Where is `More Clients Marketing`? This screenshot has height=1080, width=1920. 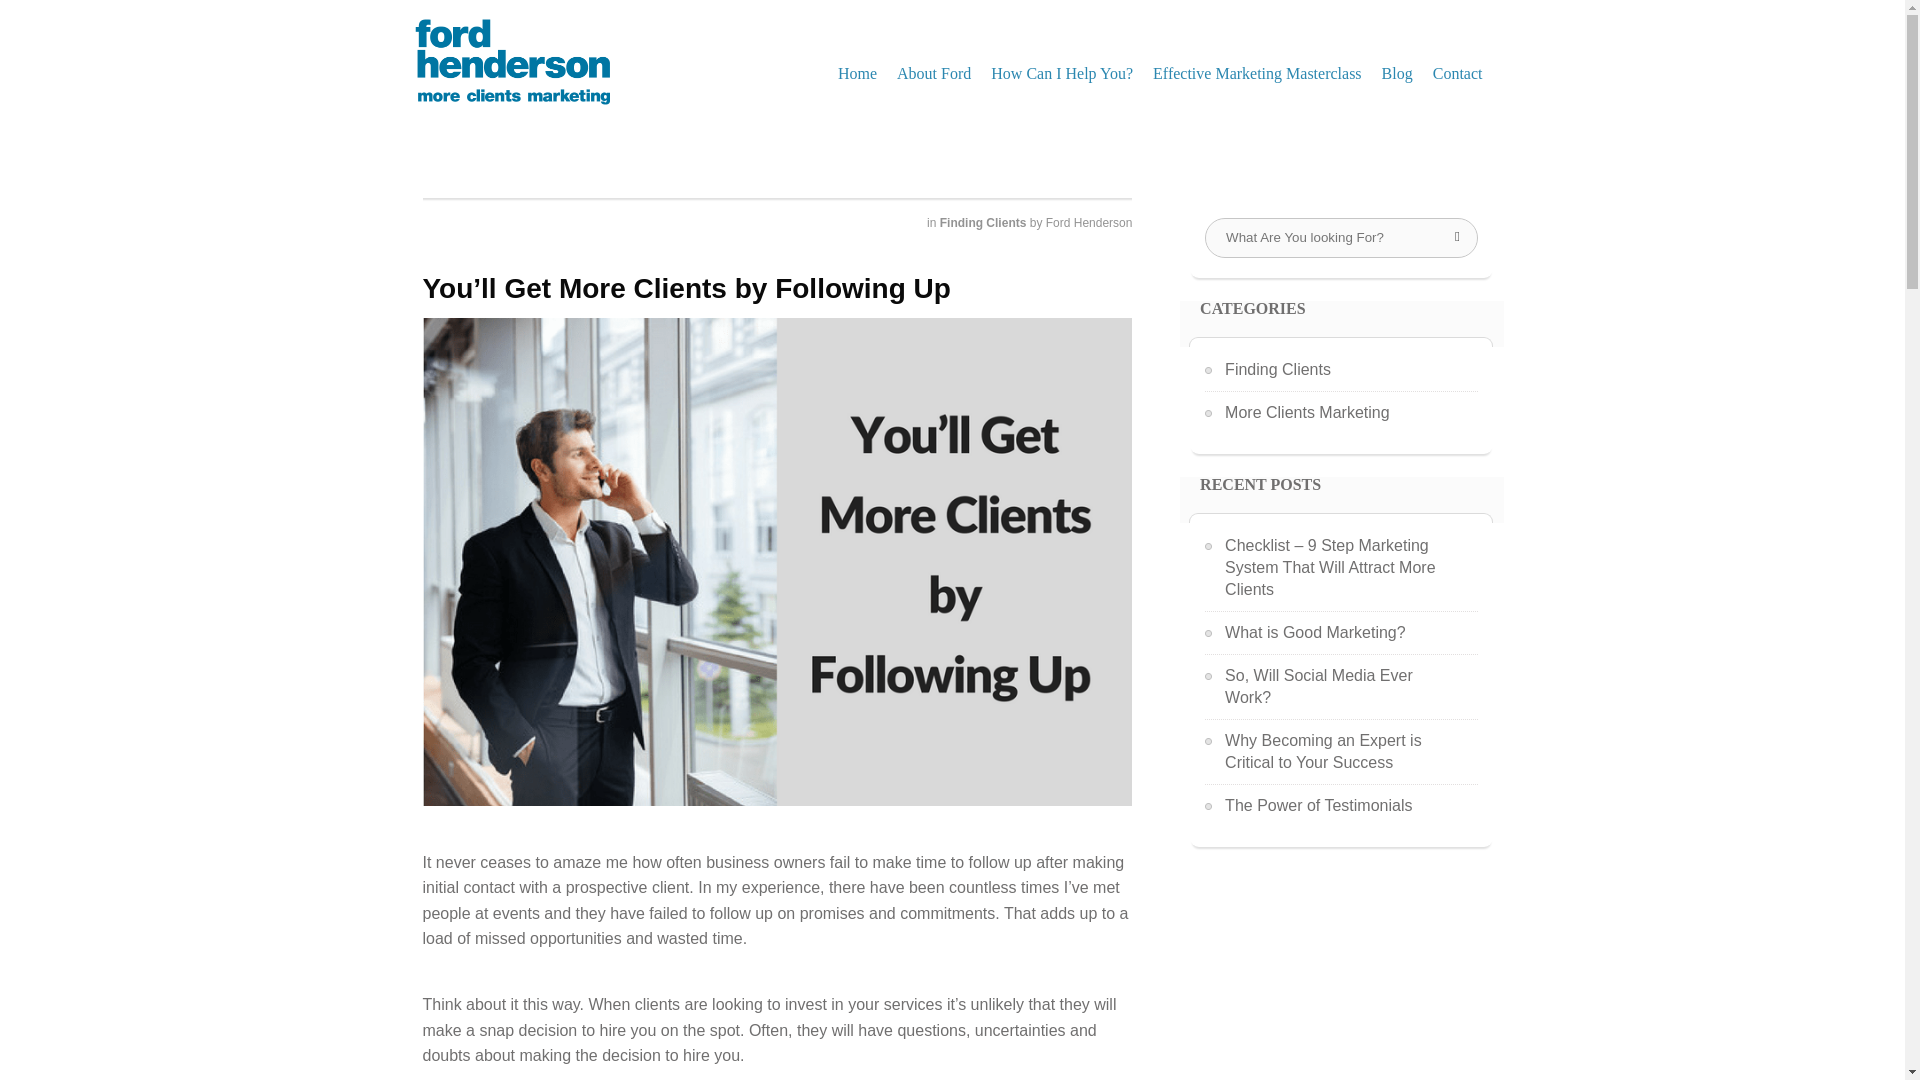 More Clients Marketing is located at coordinates (1307, 412).